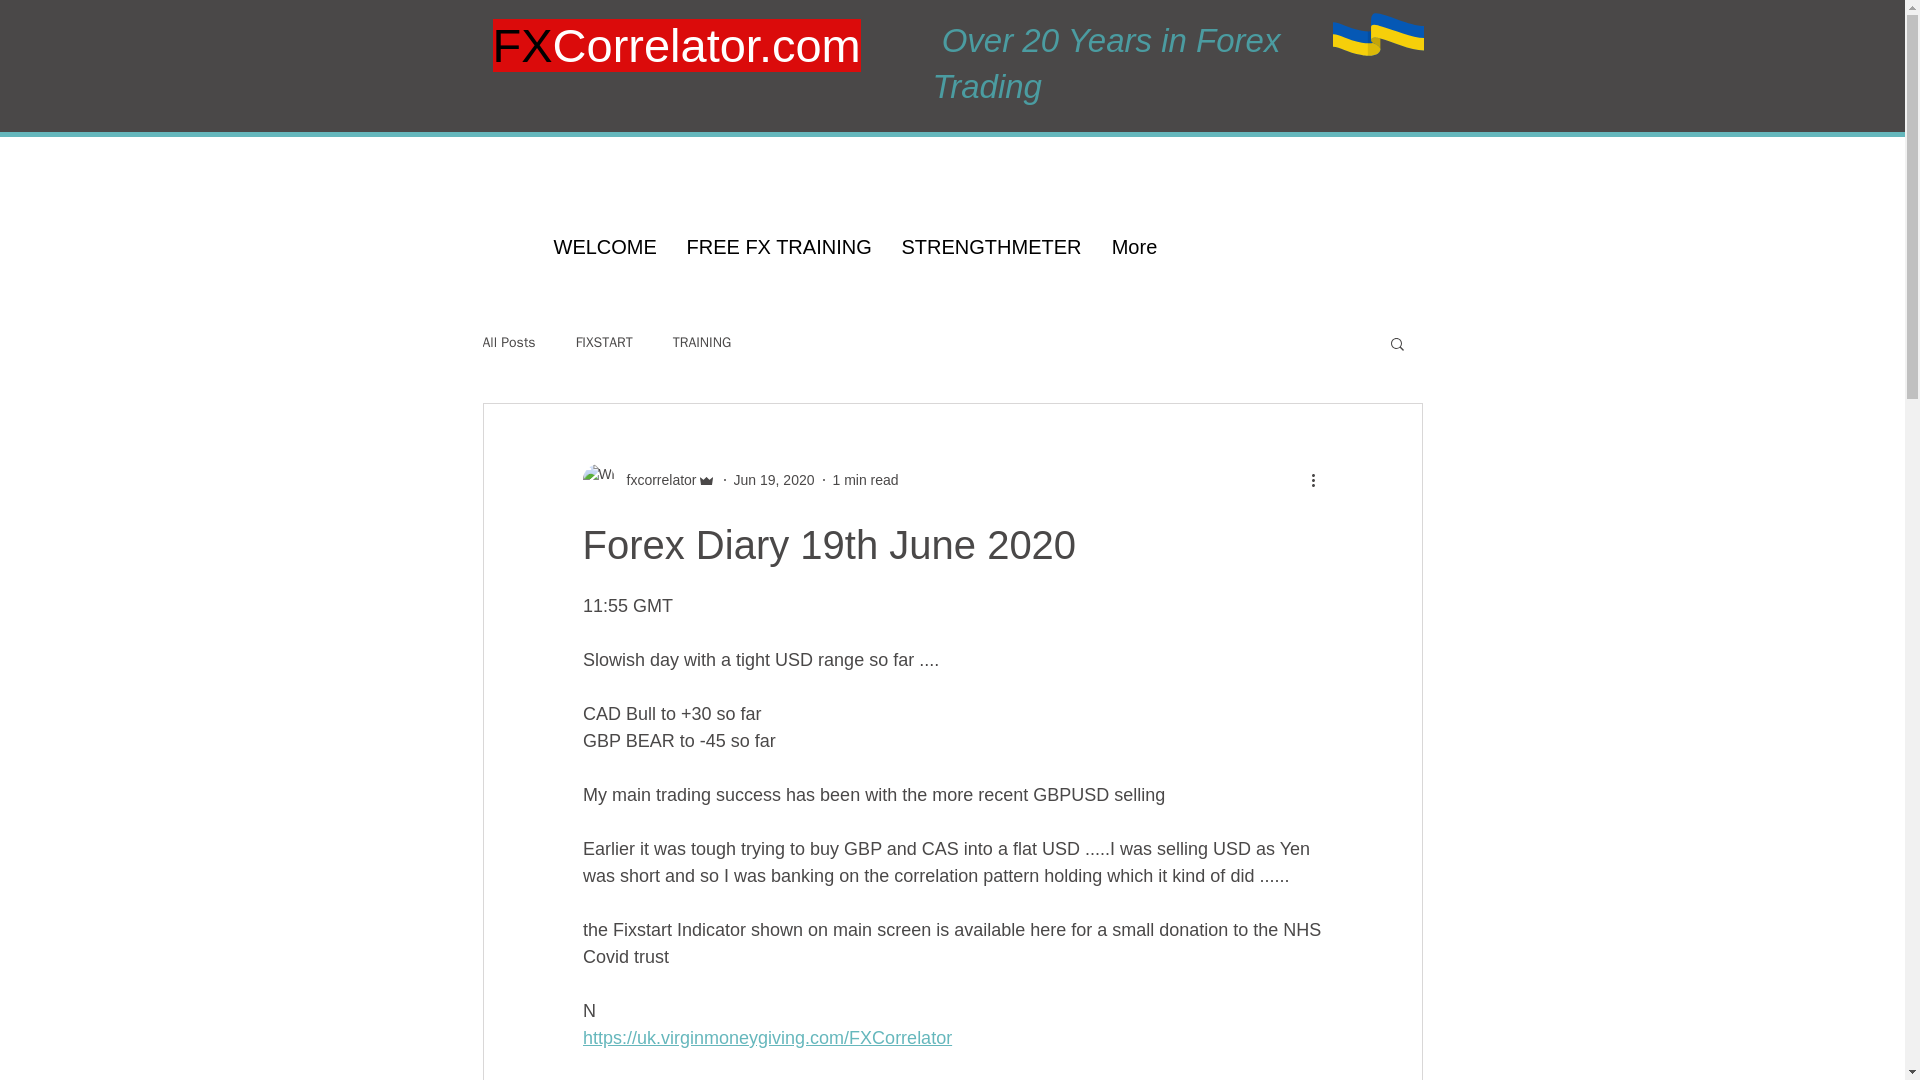  Describe the element at coordinates (676, 46) in the screenshot. I see `FXCorrelator.com` at that location.